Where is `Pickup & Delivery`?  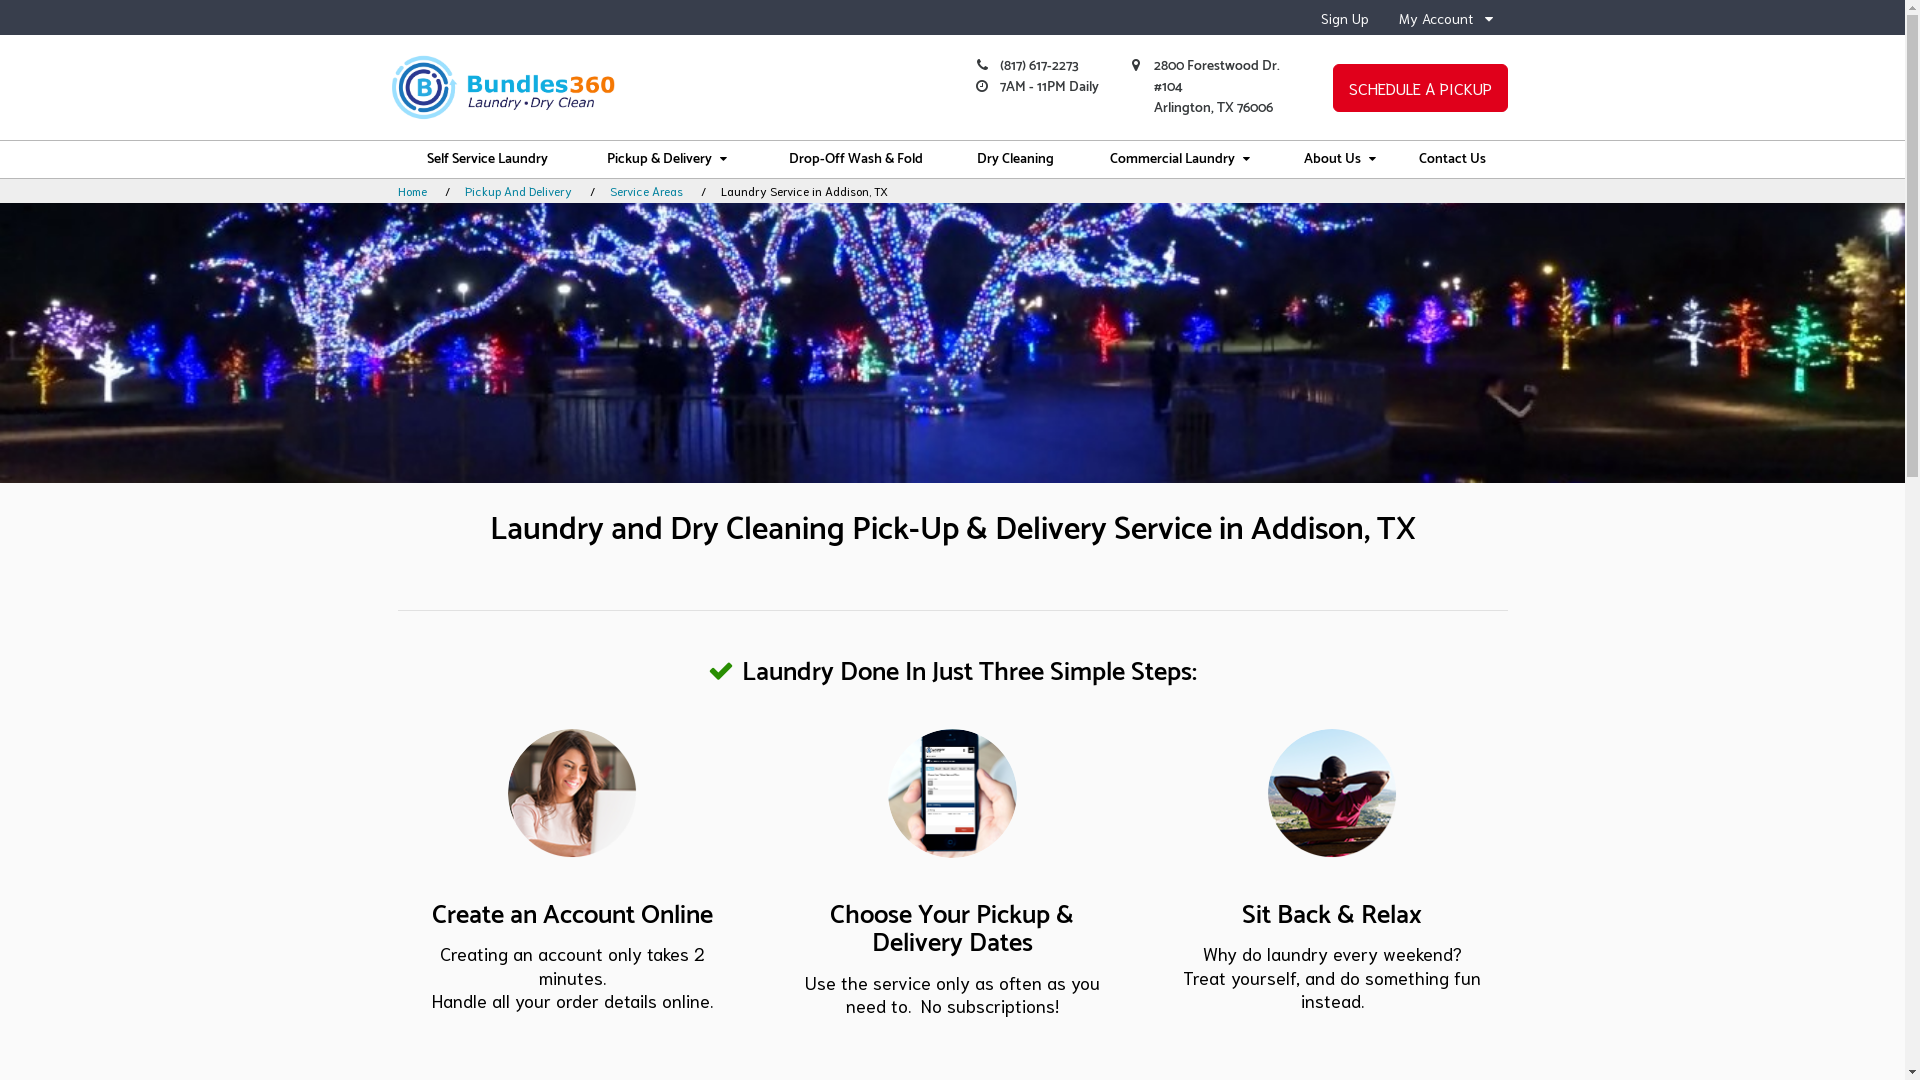
Pickup & Delivery is located at coordinates (668, 160).